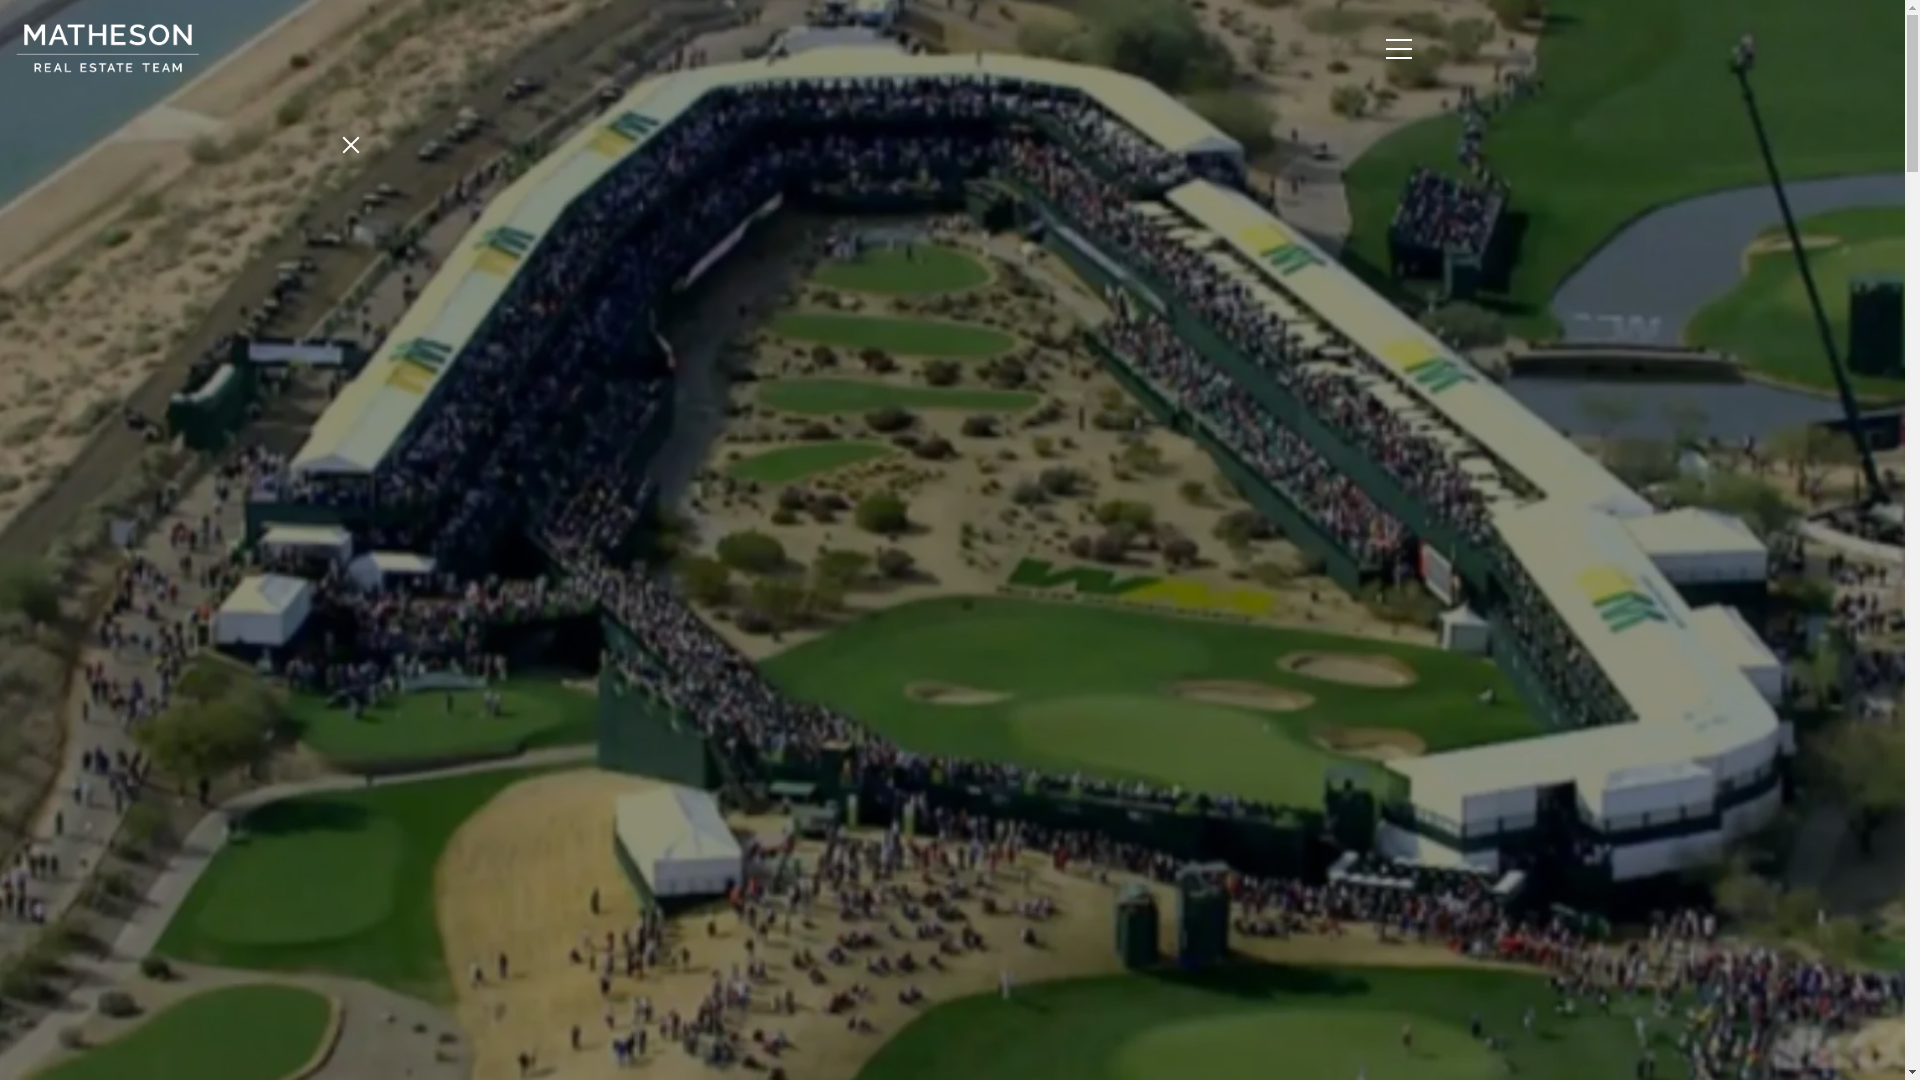 The height and width of the screenshot is (1080, 1920). I want to click on PROPERTIES, so click(452, 56).